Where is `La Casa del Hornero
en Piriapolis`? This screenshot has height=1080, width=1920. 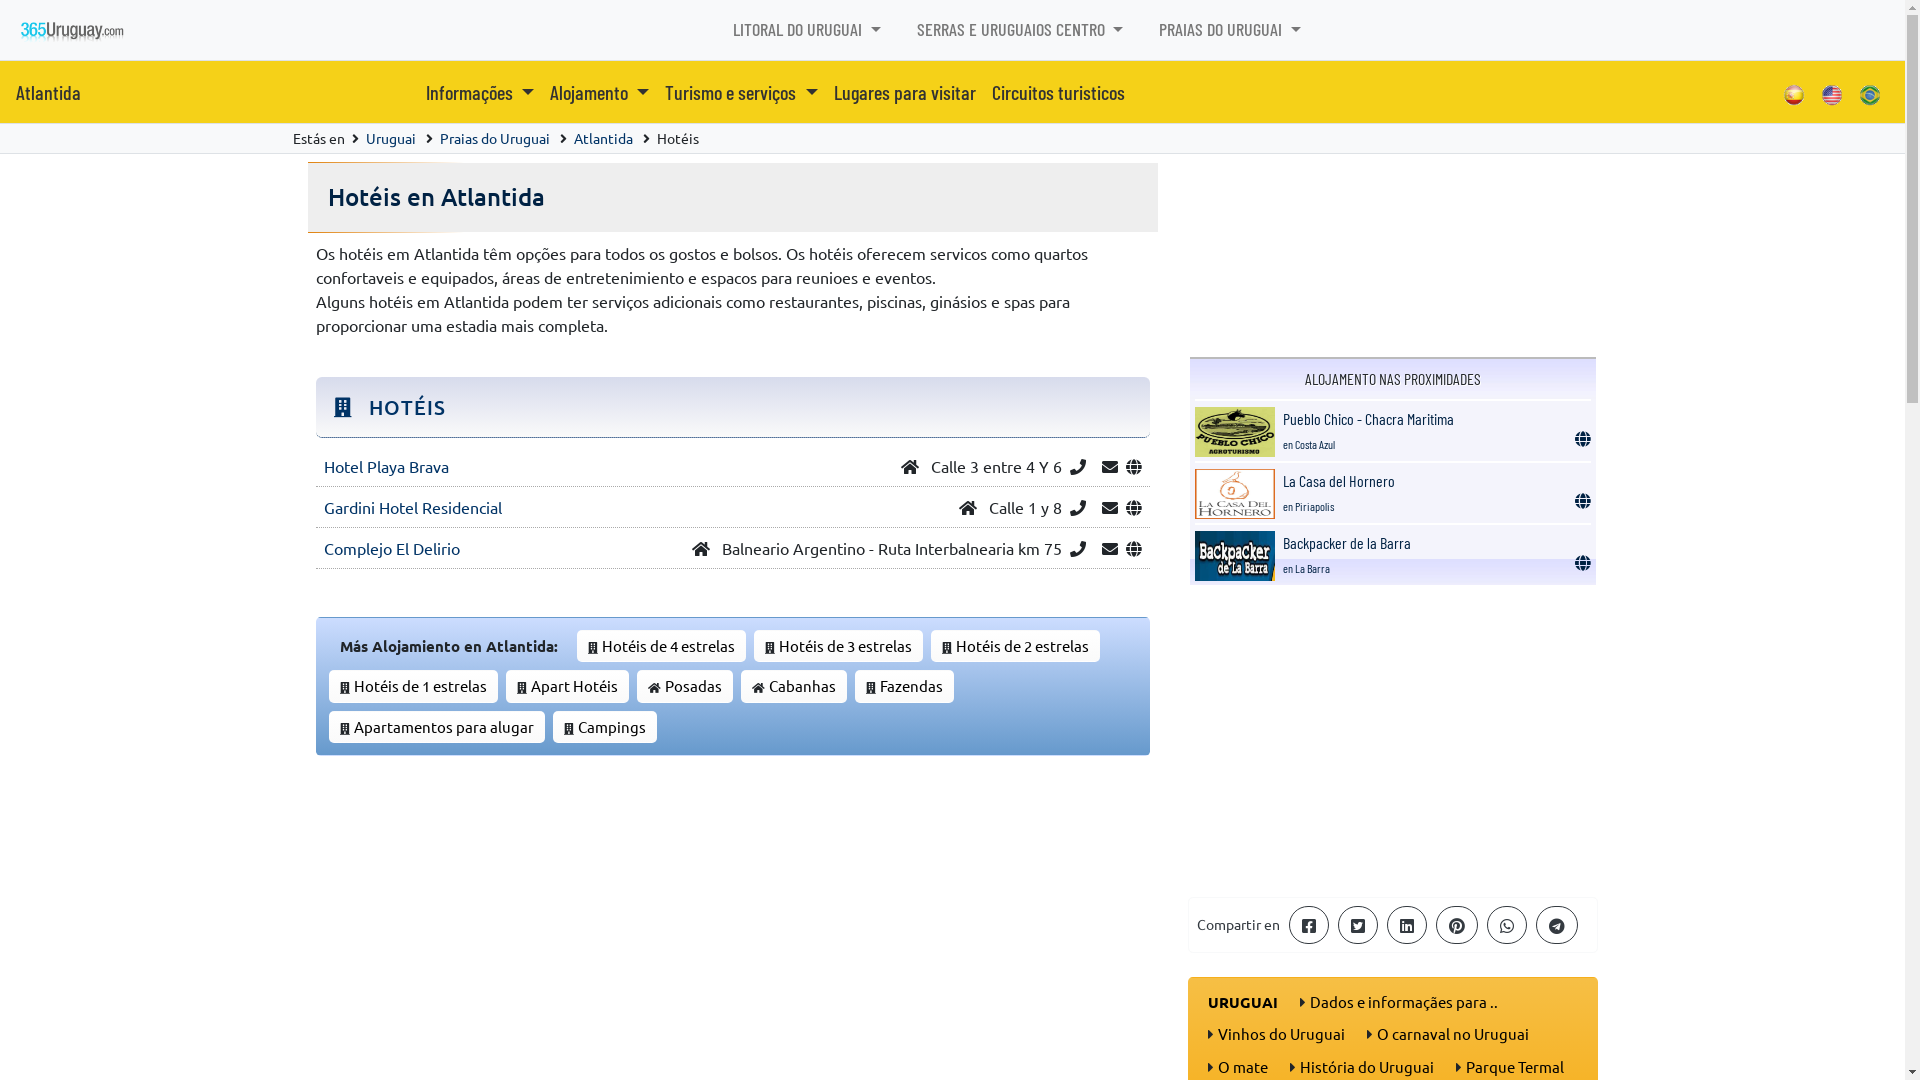
La Casa del Hornero
en Piriapolis is located at coordinates (1338, 492).